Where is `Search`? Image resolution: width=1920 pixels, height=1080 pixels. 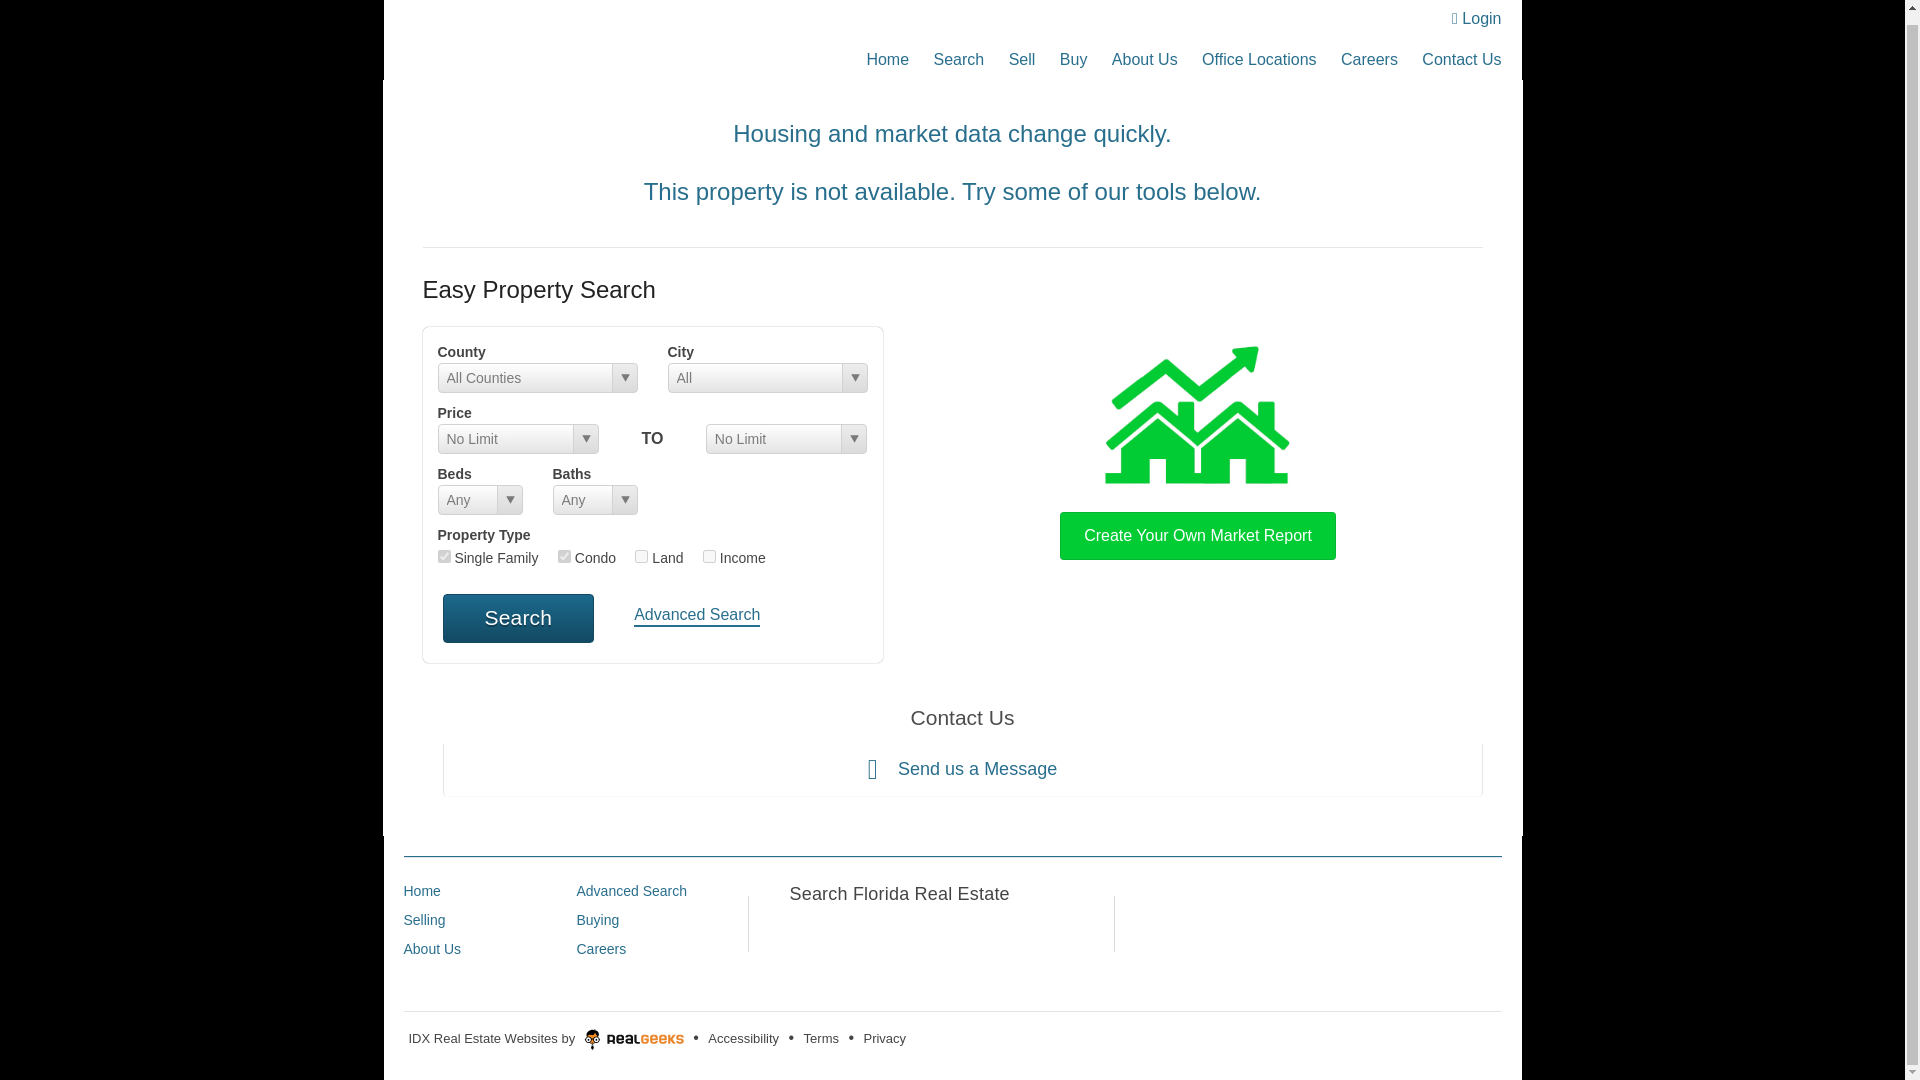 Search is located at coordinates (517, 618).